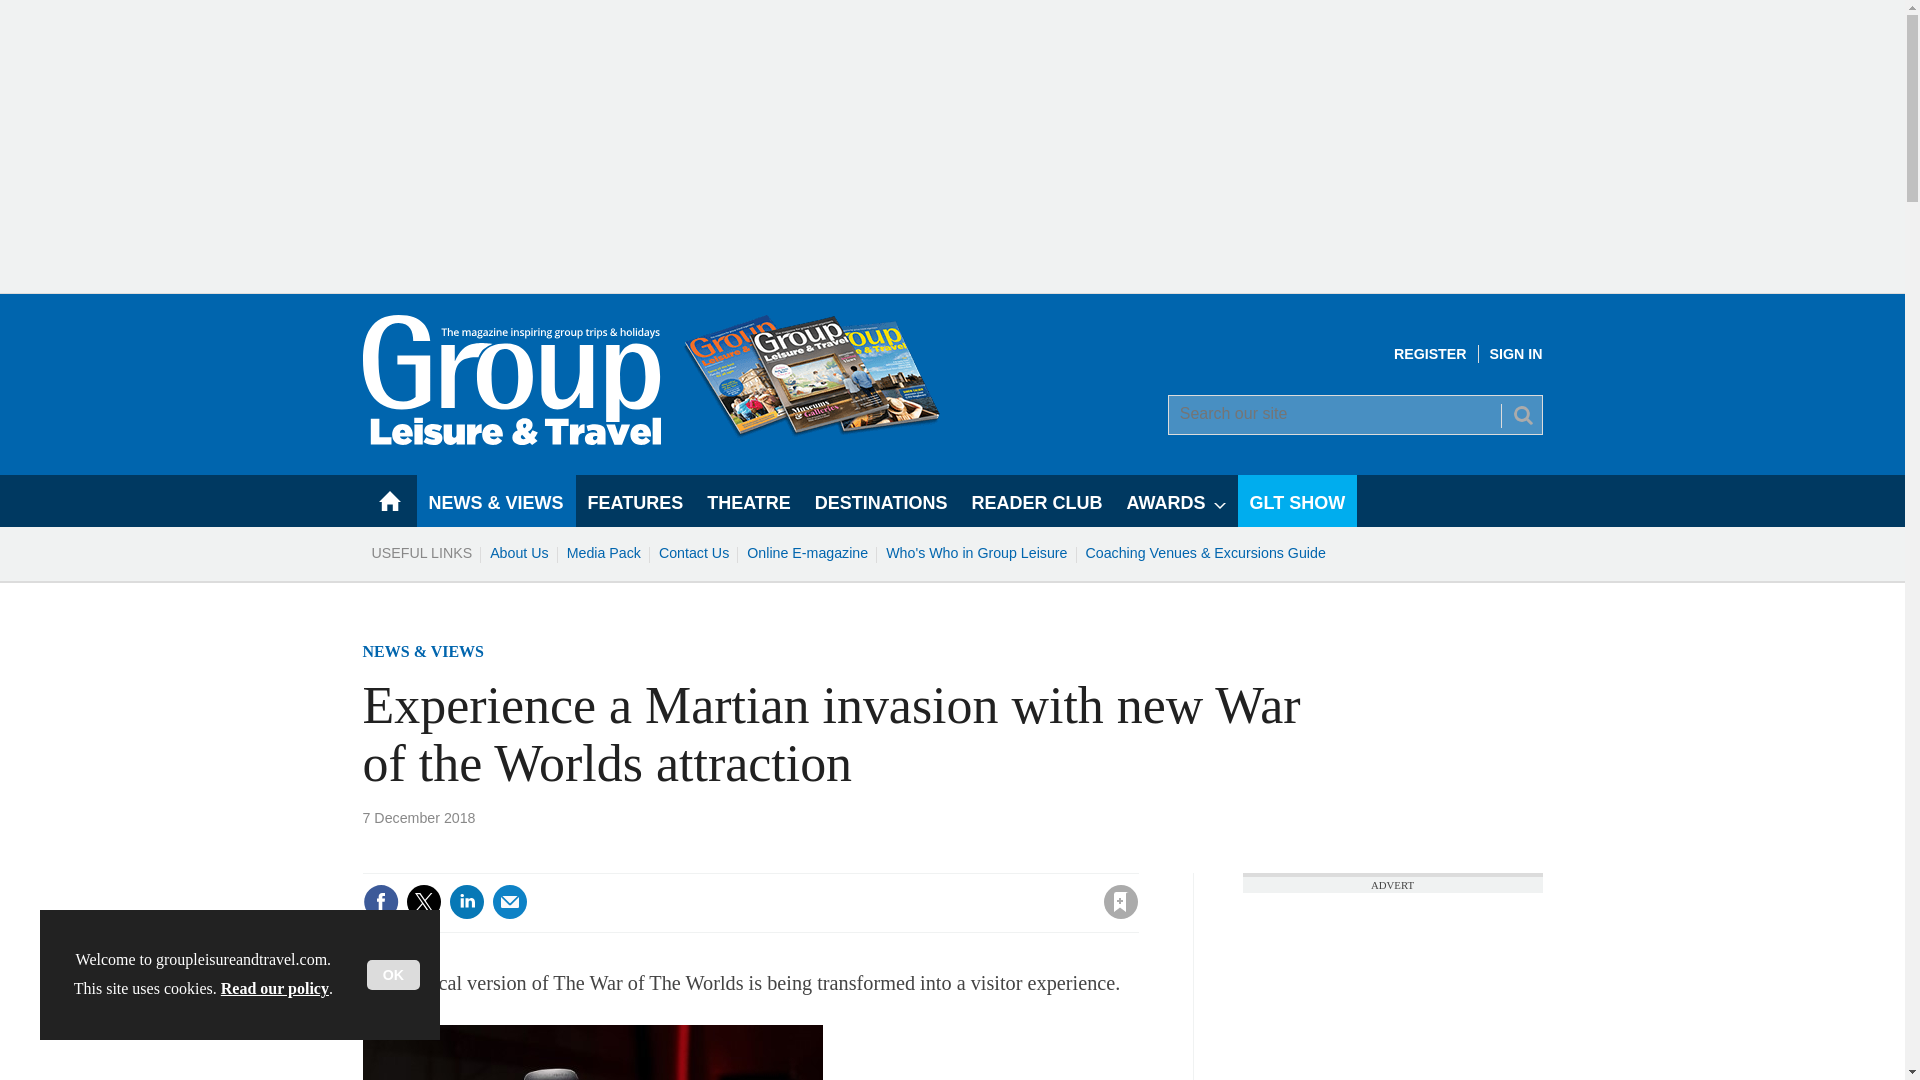  I want to click on 3rd party ad content, so click(1392, 986).